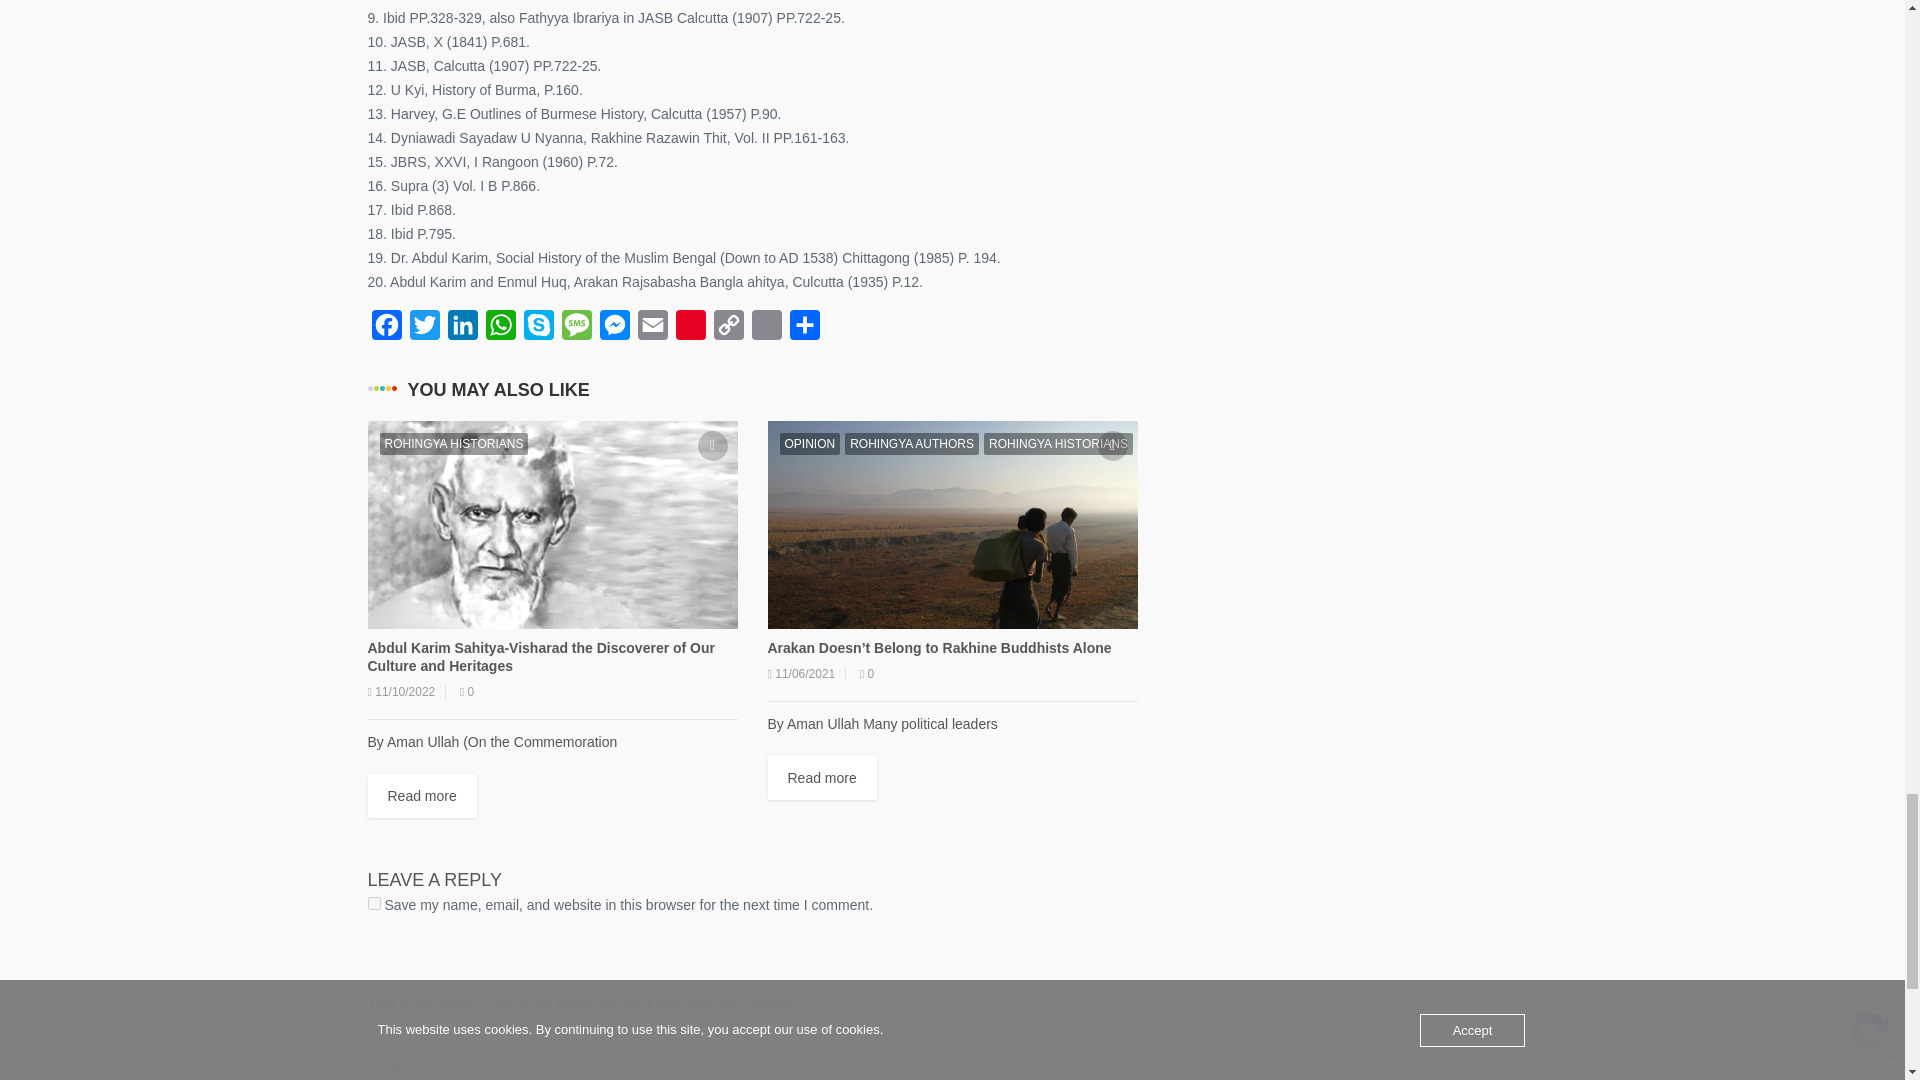 Image resolution: width=1920 pixels, height=1080 pixels. I want to click on Twitter, so click(424, 329).